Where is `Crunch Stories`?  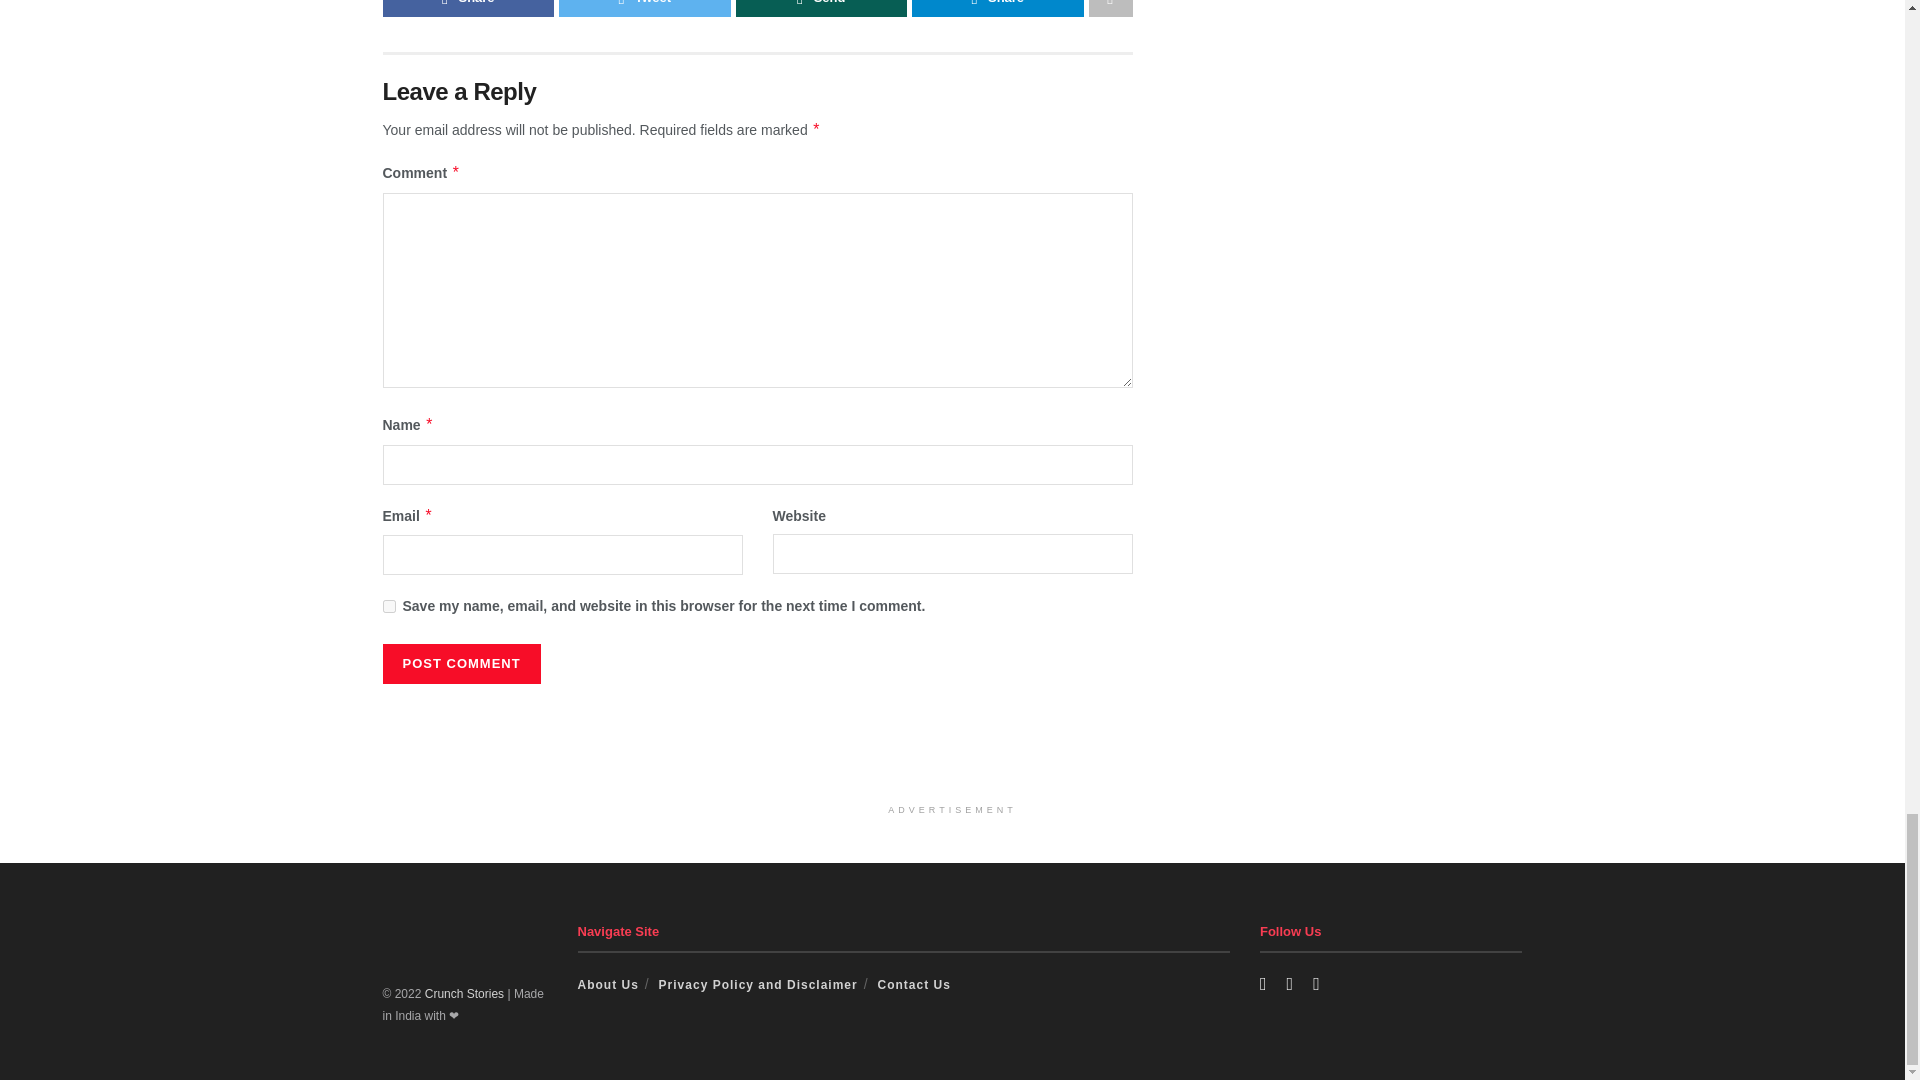
Crunch Stories is located at coordinates (464, 994).